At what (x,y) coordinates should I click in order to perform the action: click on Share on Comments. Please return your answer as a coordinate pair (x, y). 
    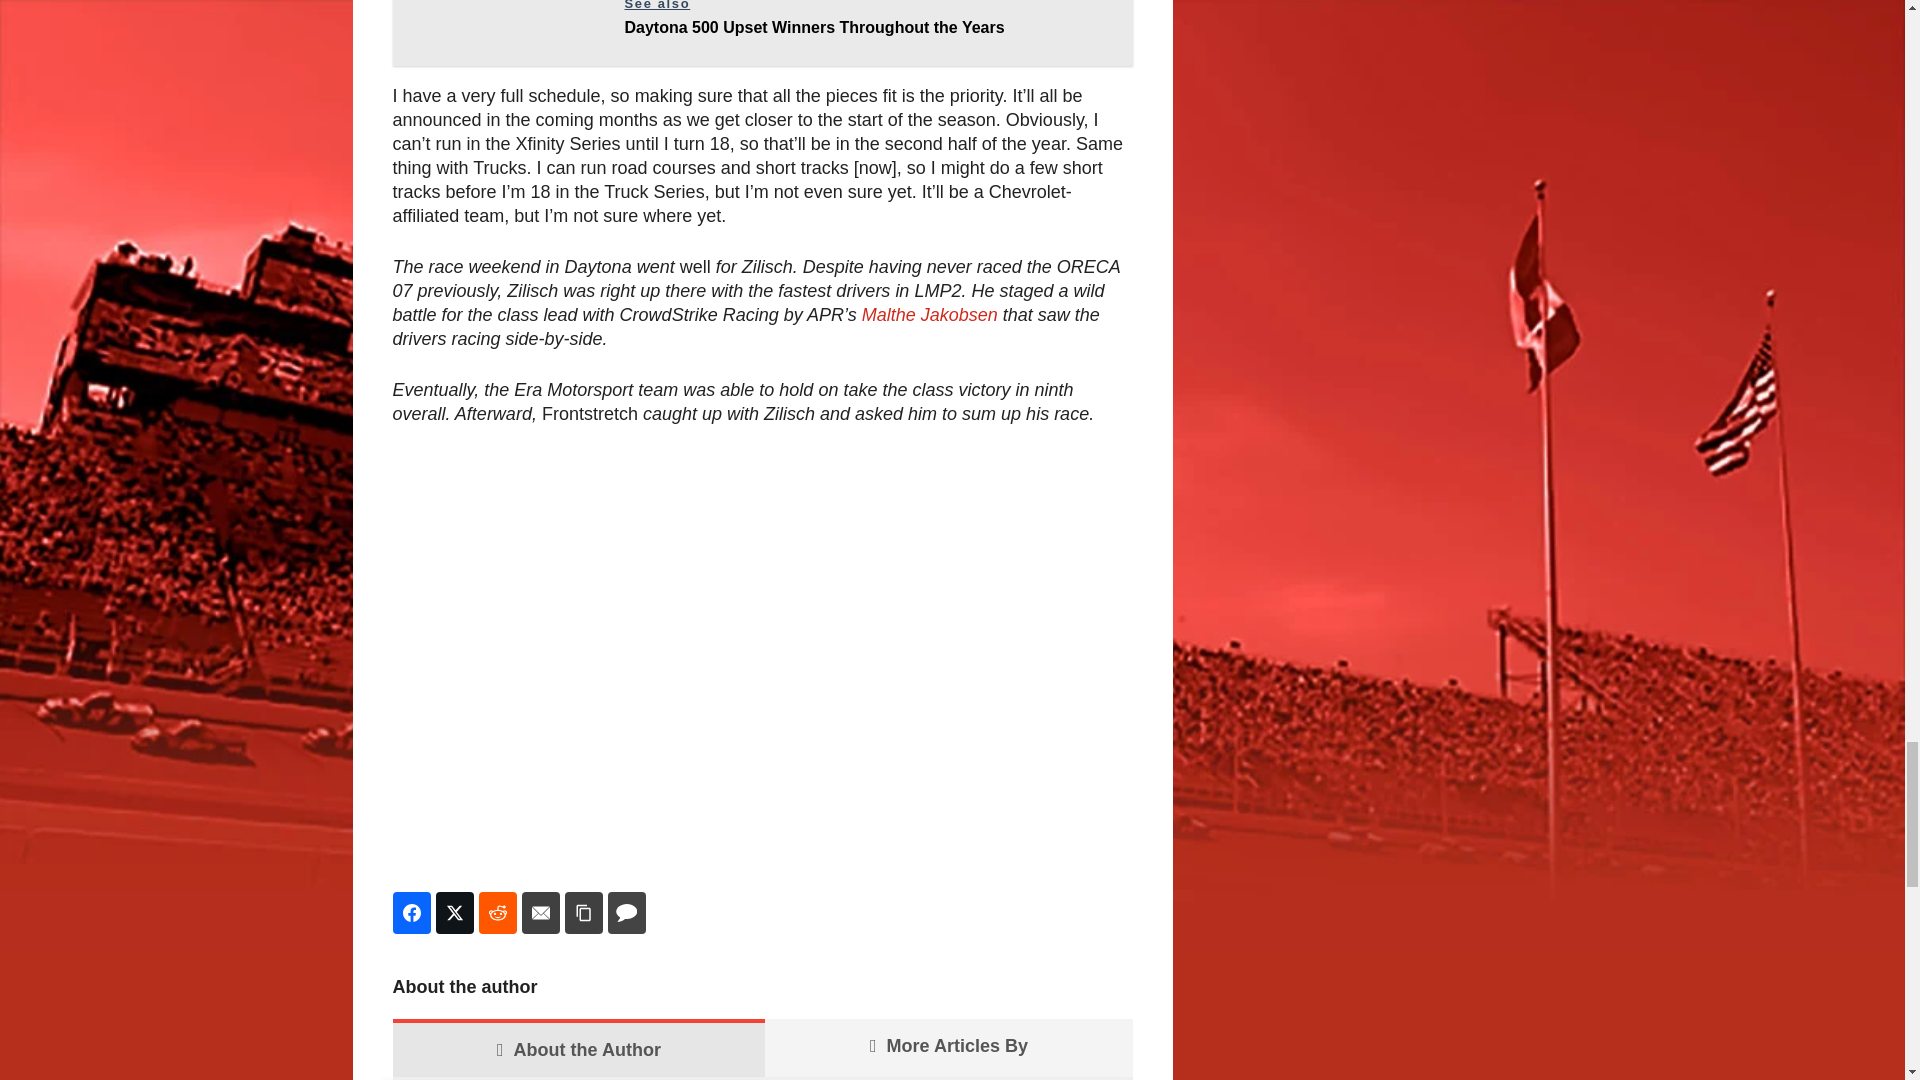
    Looking at the image, I should click on (626, 913).